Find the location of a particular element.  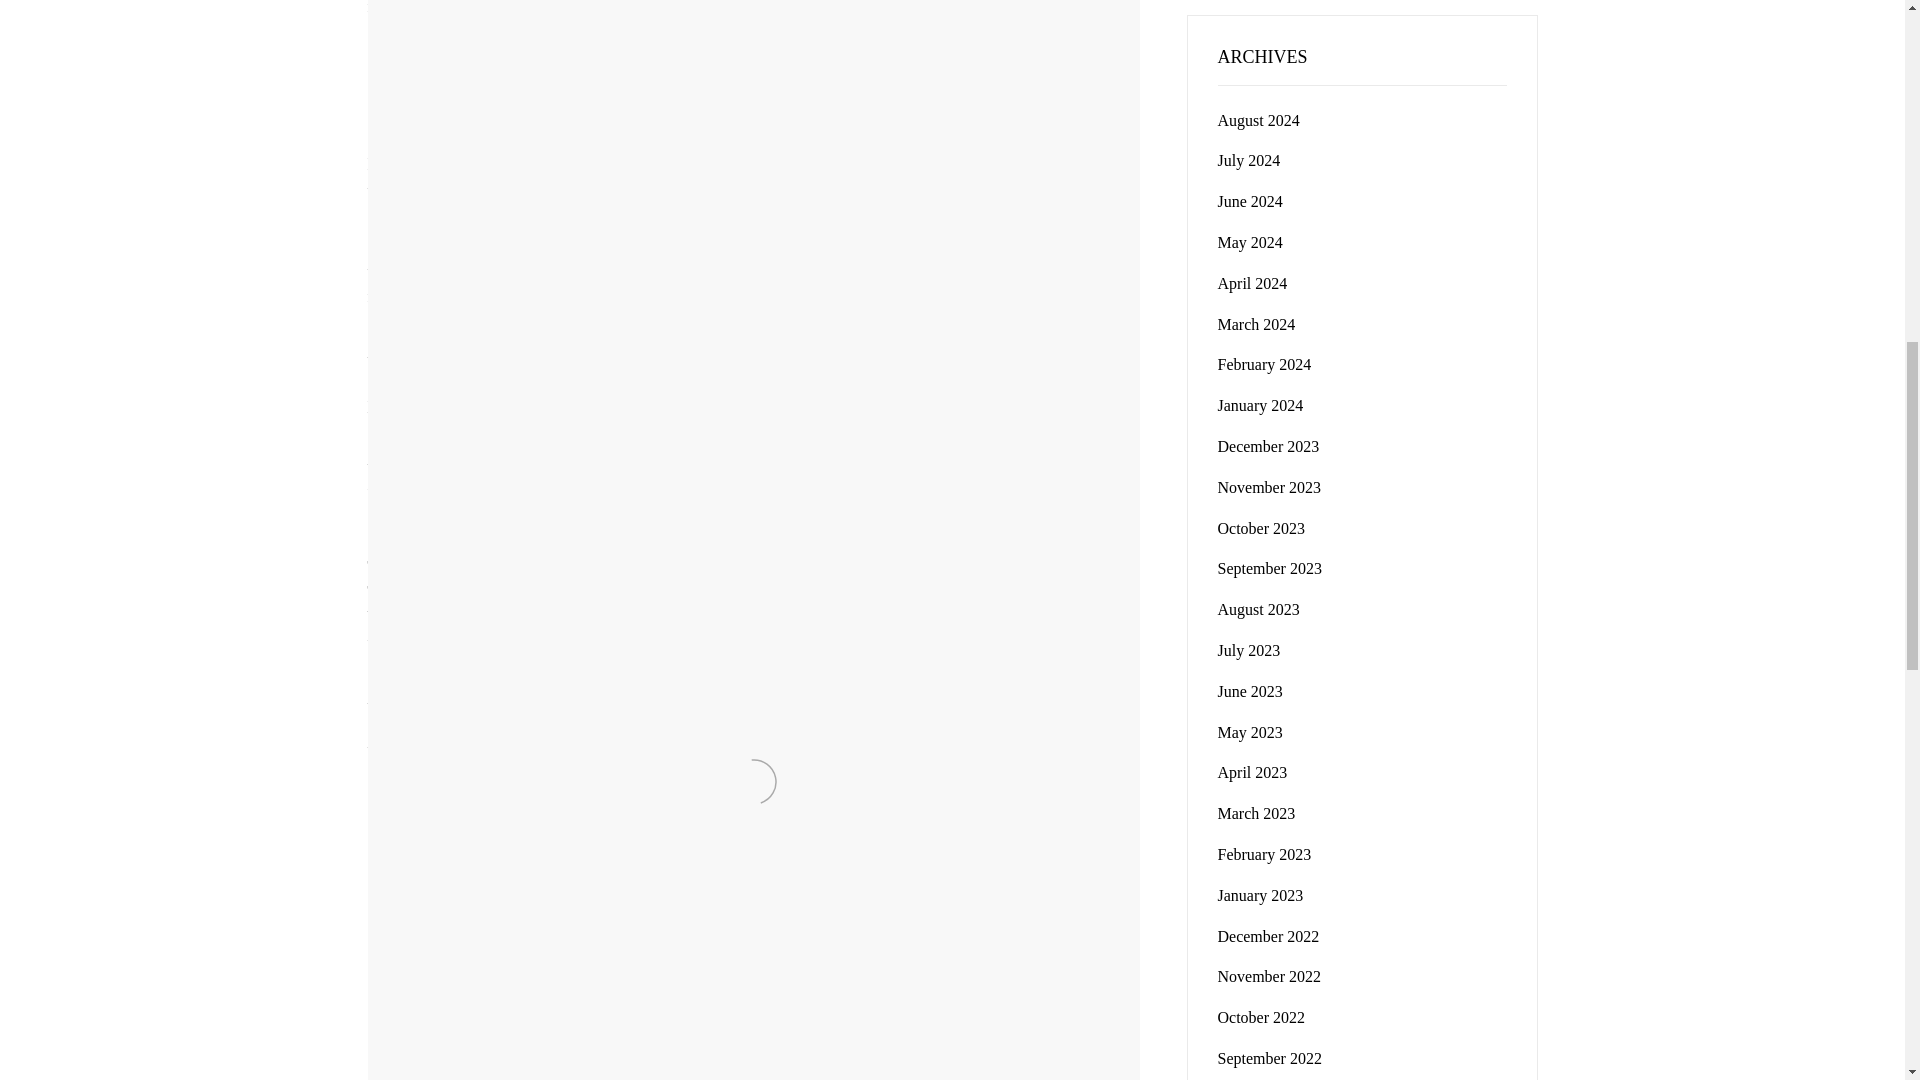

November 2023 is located at coordinates (1268, 446).